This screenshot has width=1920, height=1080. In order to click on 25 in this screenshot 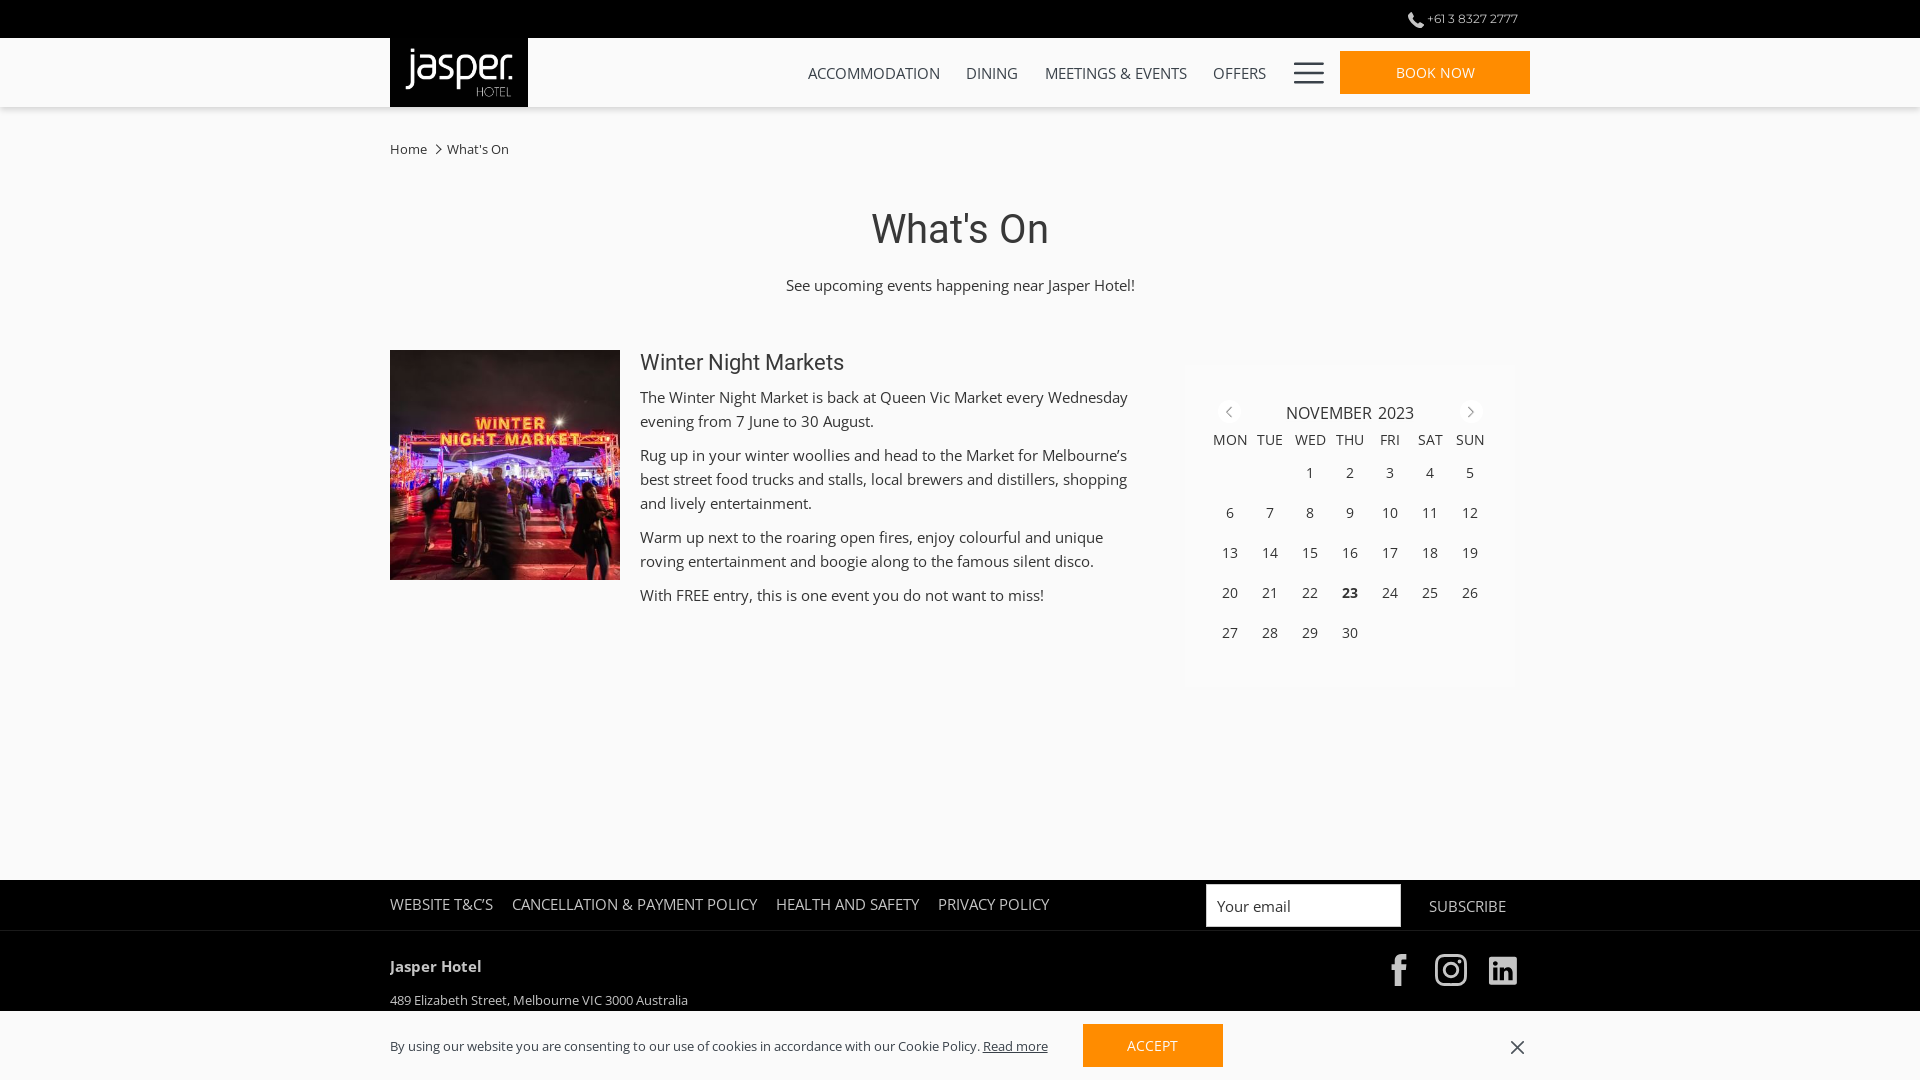, I will do `click(1430, 592)`.